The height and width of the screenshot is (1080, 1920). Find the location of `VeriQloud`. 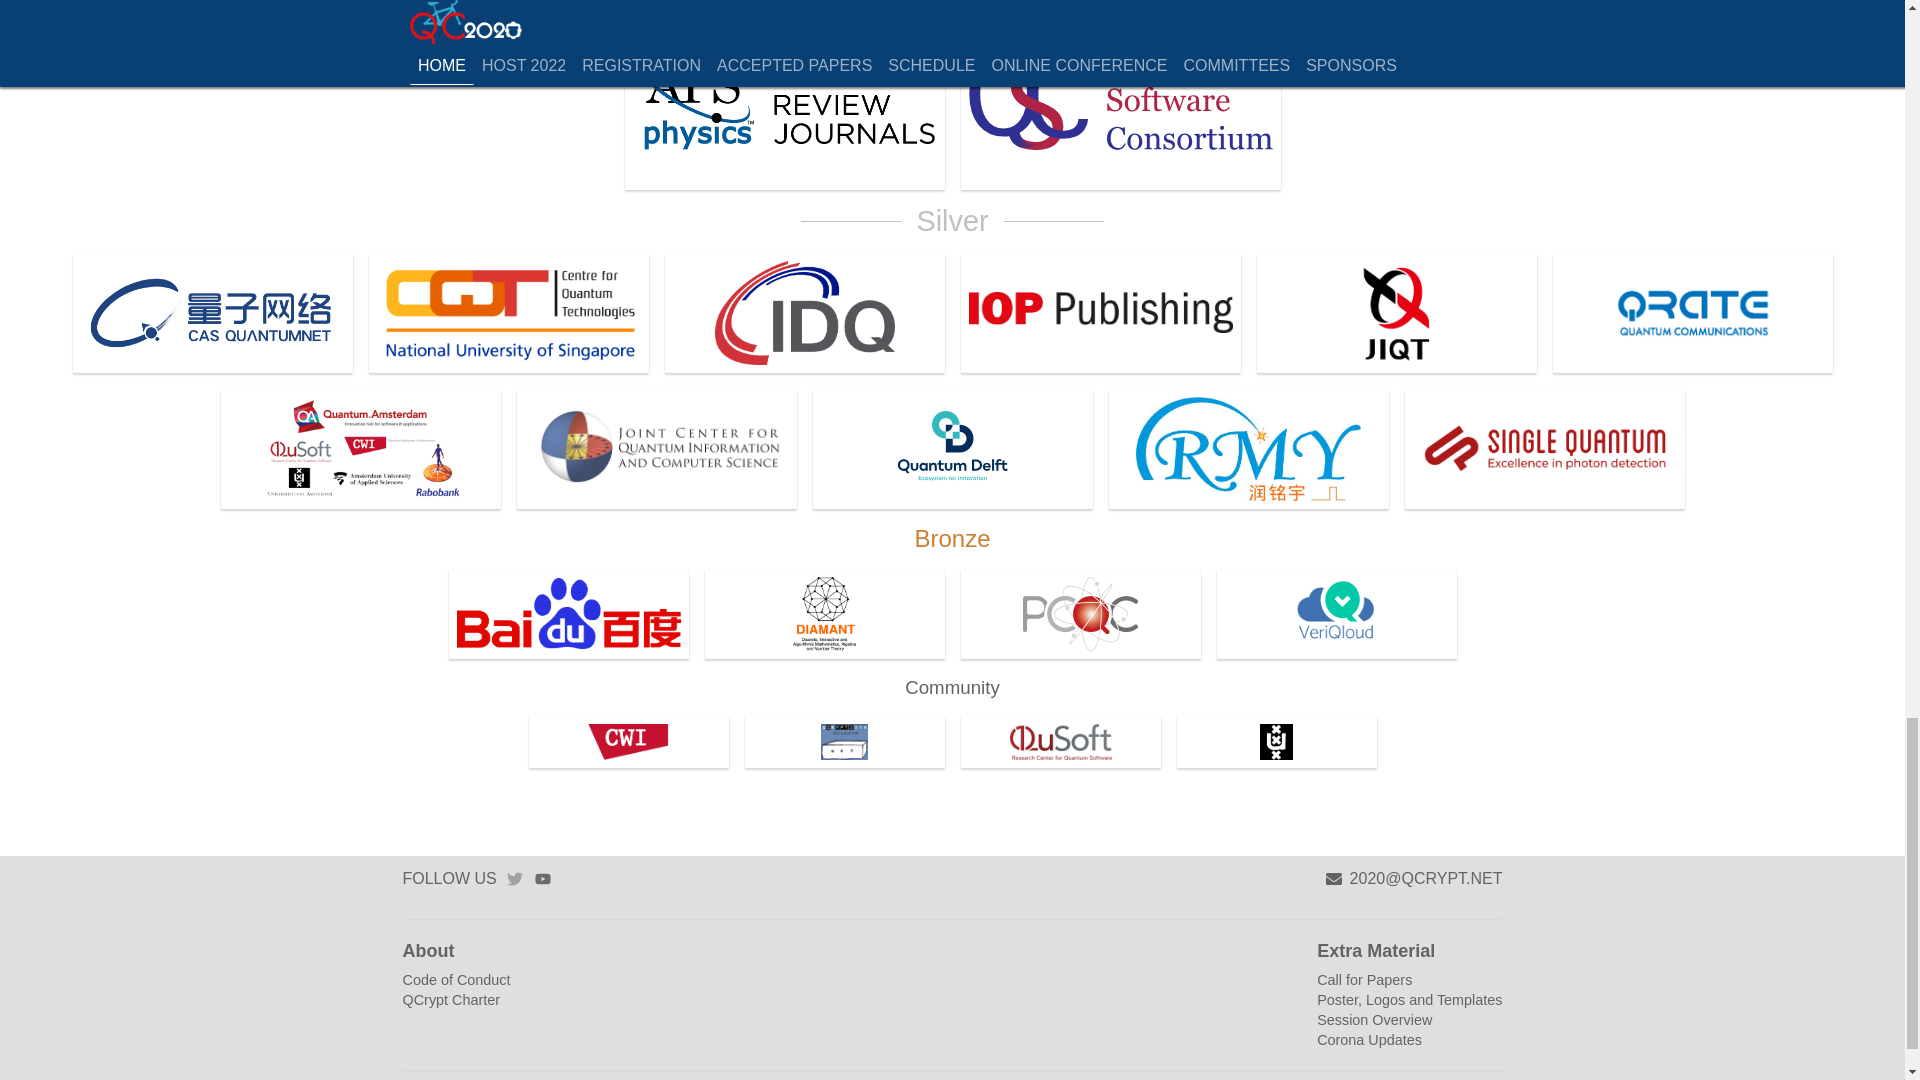

VeriQloud is located at coordinates (1335, 614).